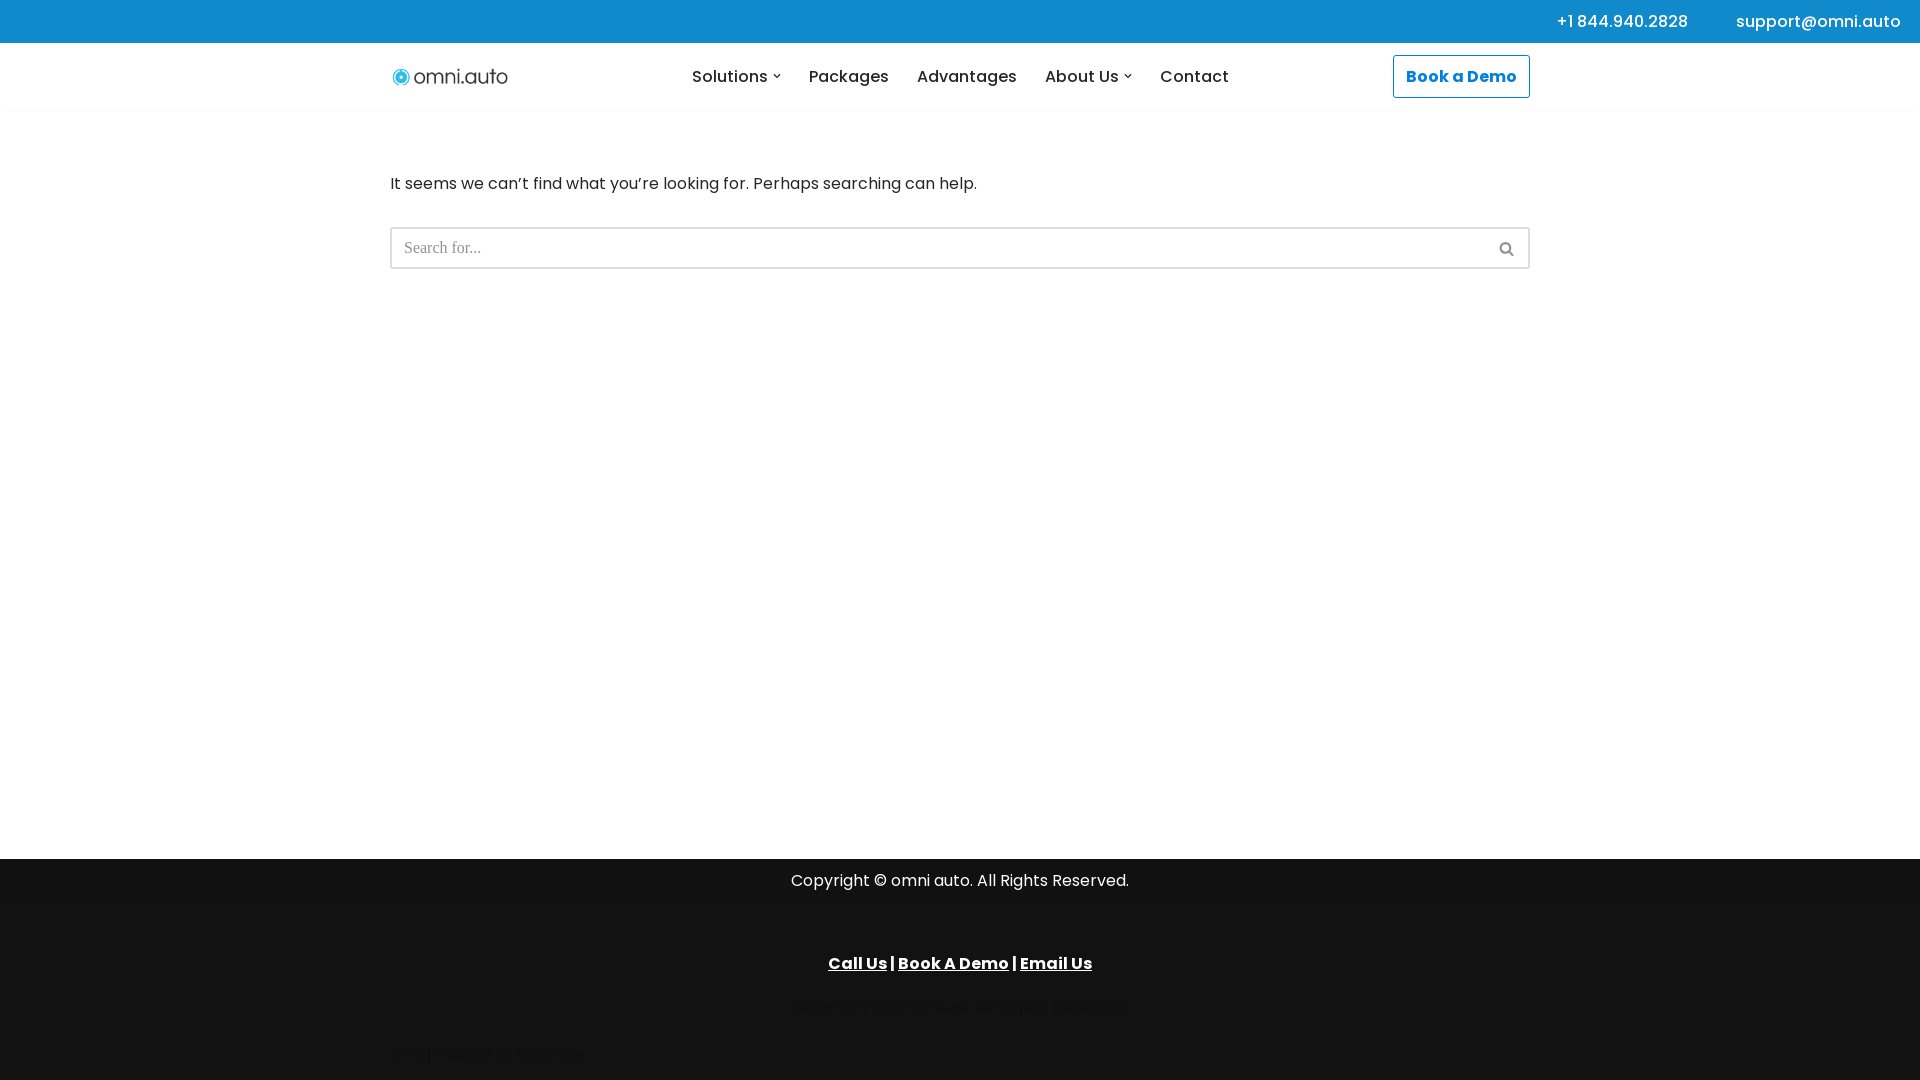 The image size is (1920, 1080). What do you see at coordinates (954, 964) in the screenshot?
I see `Book A Demo` at bounding box center [954, 964].